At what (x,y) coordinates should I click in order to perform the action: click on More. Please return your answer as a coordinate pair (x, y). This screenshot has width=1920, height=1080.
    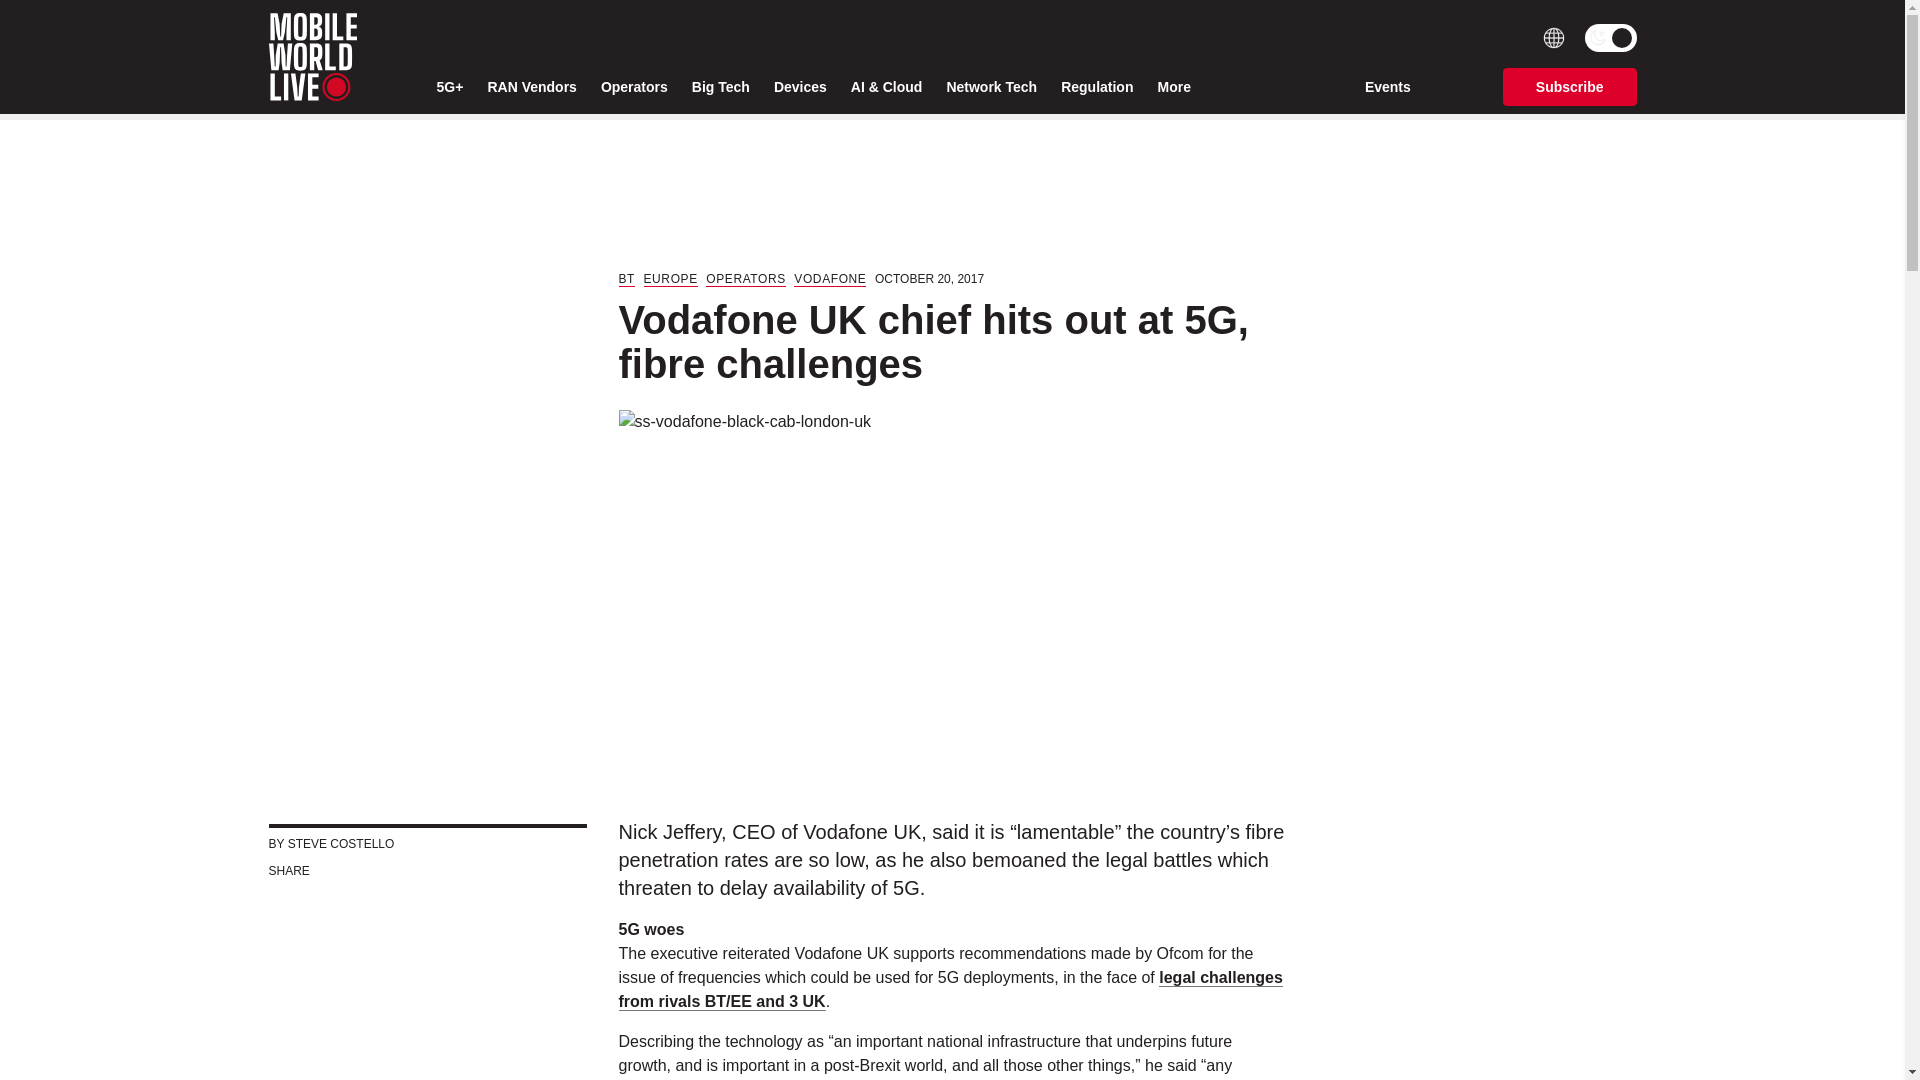
    Looking at the image, I should click on (1178, 87).